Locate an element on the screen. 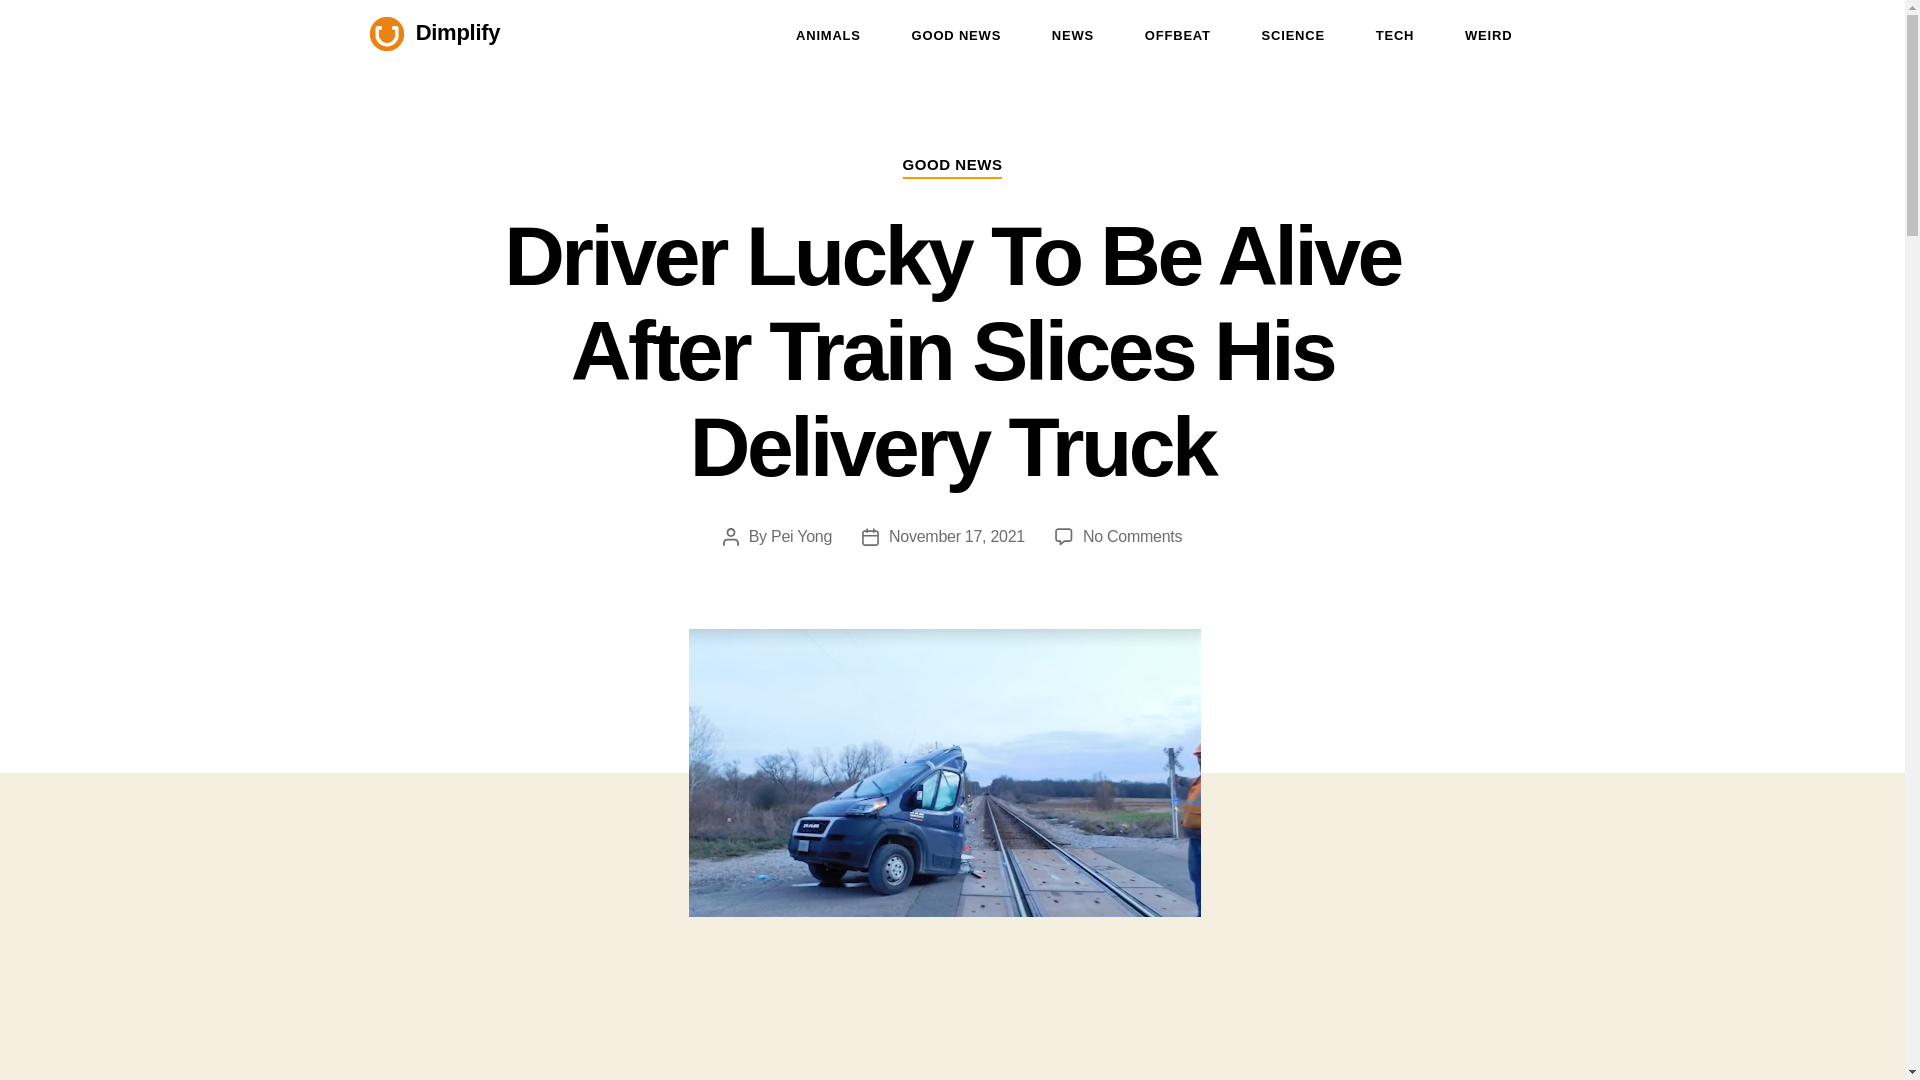  ANIMALS is located at coordinates (828, 36).